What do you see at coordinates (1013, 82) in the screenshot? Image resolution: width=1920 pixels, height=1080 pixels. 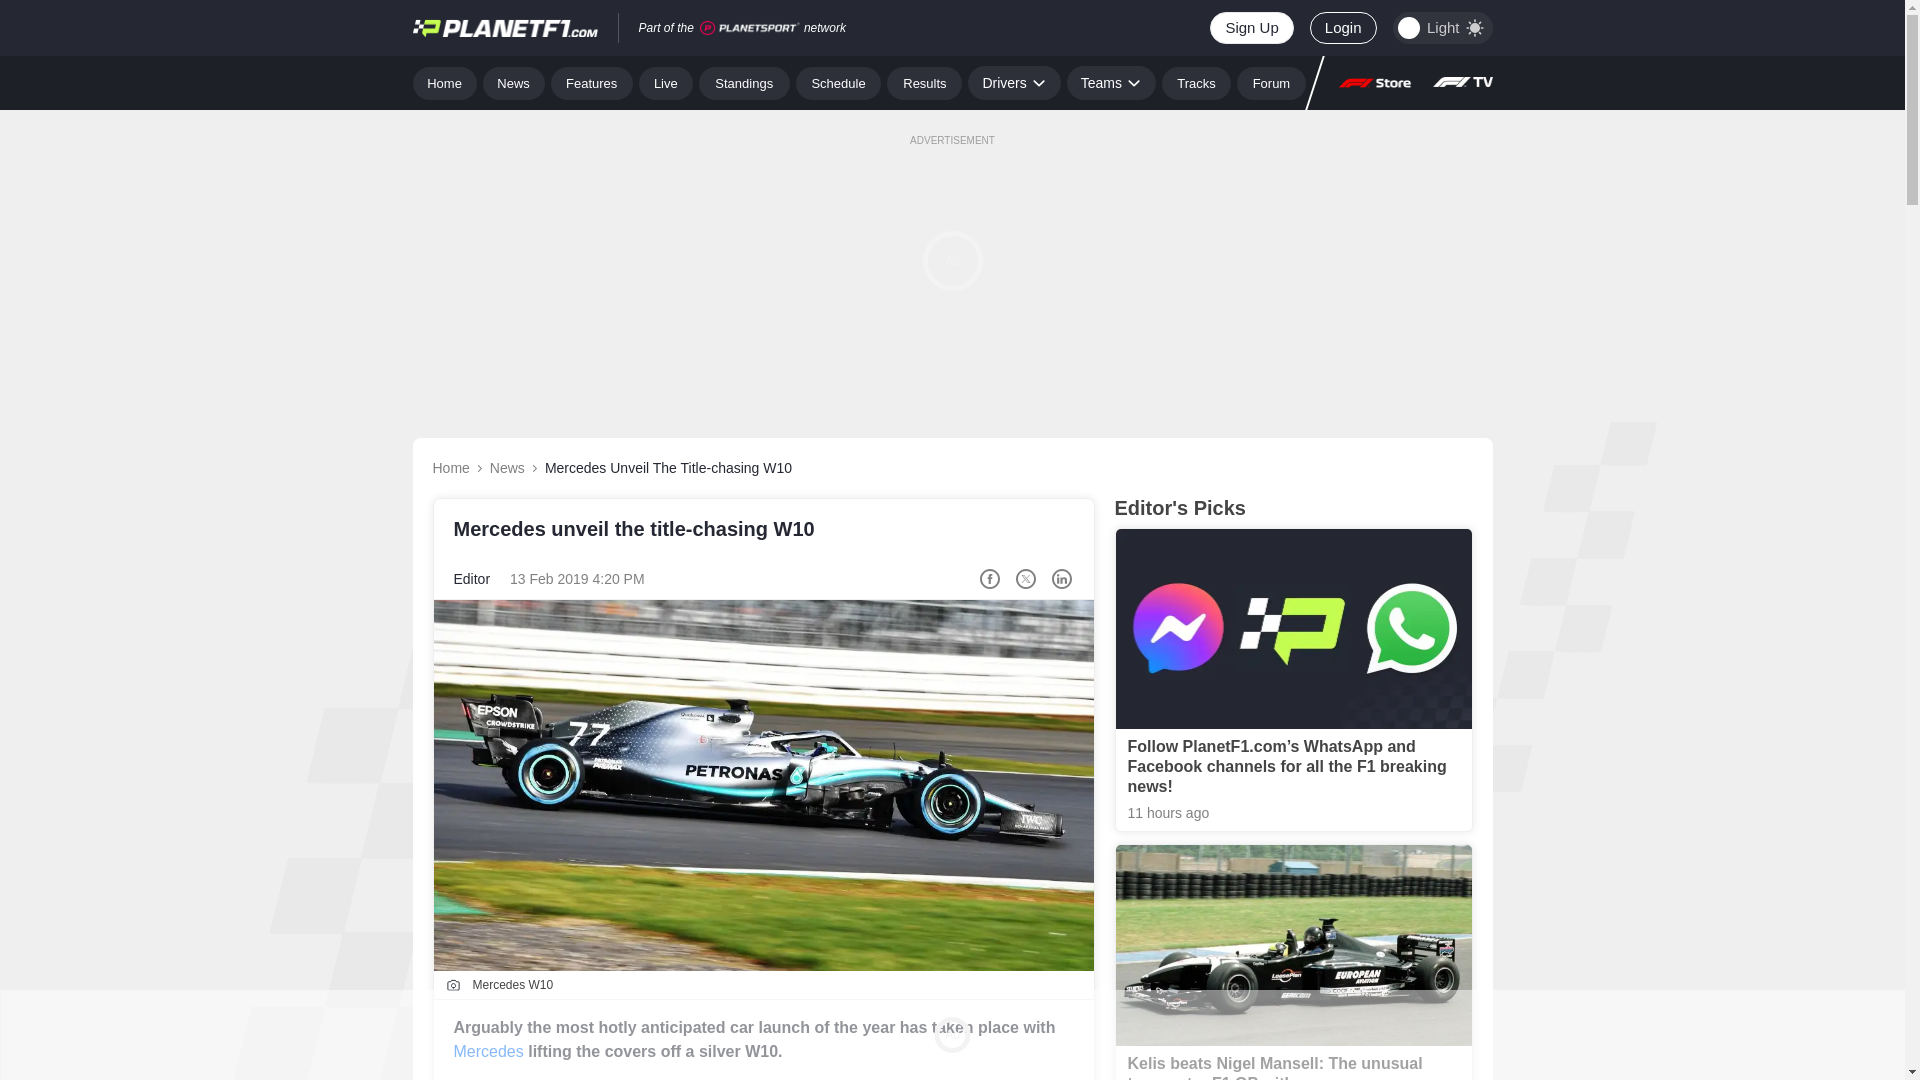 I see `Drivers` at bounding box center [1013, 82].